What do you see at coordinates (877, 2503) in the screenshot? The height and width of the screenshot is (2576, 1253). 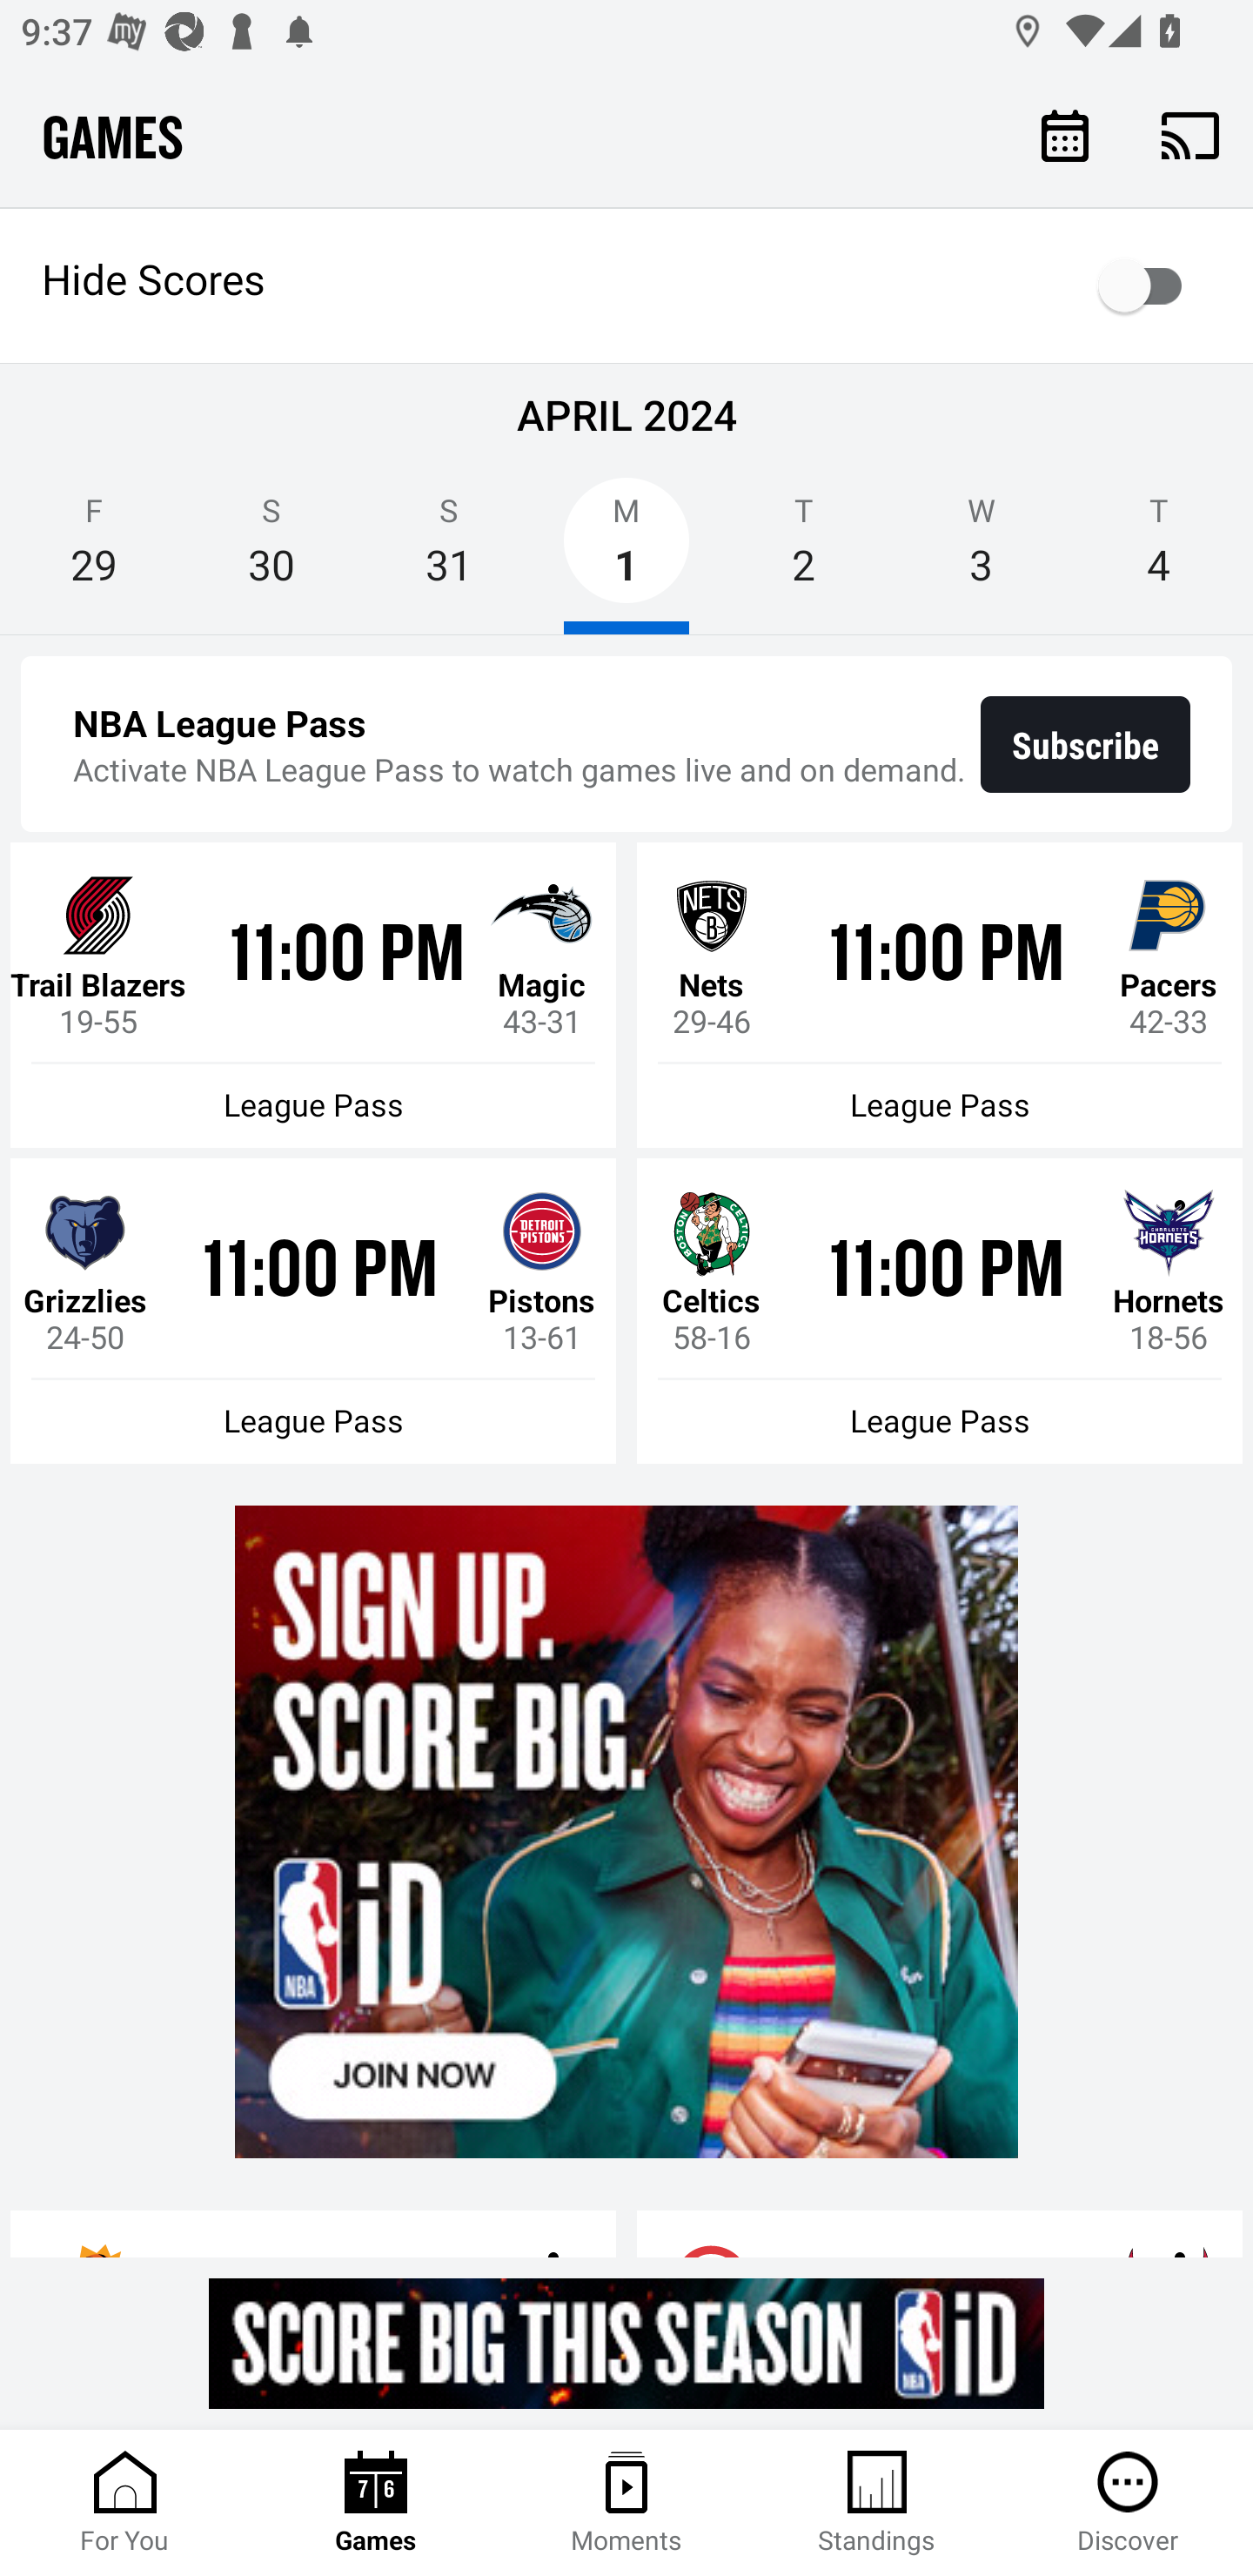 I see `Standings` at bounding box center [877, 2503].